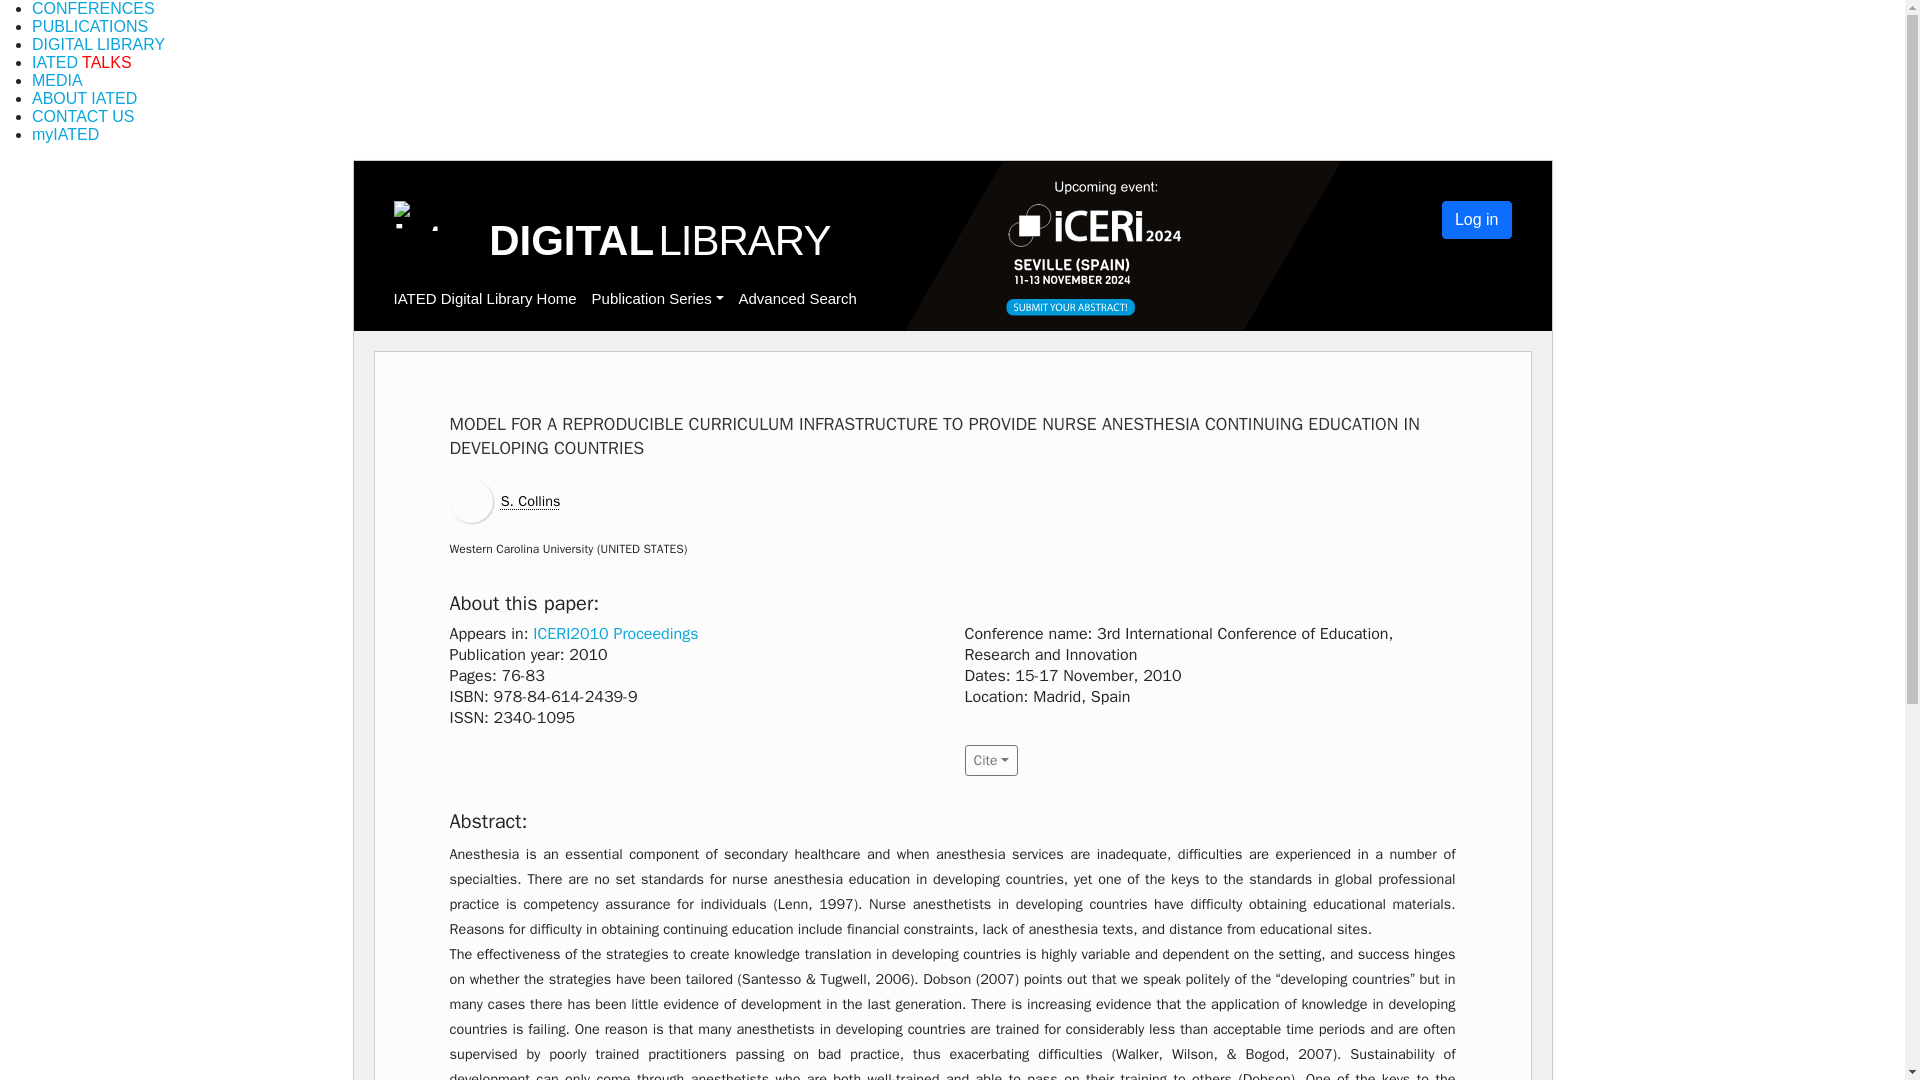 The width and height of the screenshot is (1920, 1080). Describe the element at coordinates (616, 634) in the screenshot. I see `ICERI2010 Proceedings` at that location.